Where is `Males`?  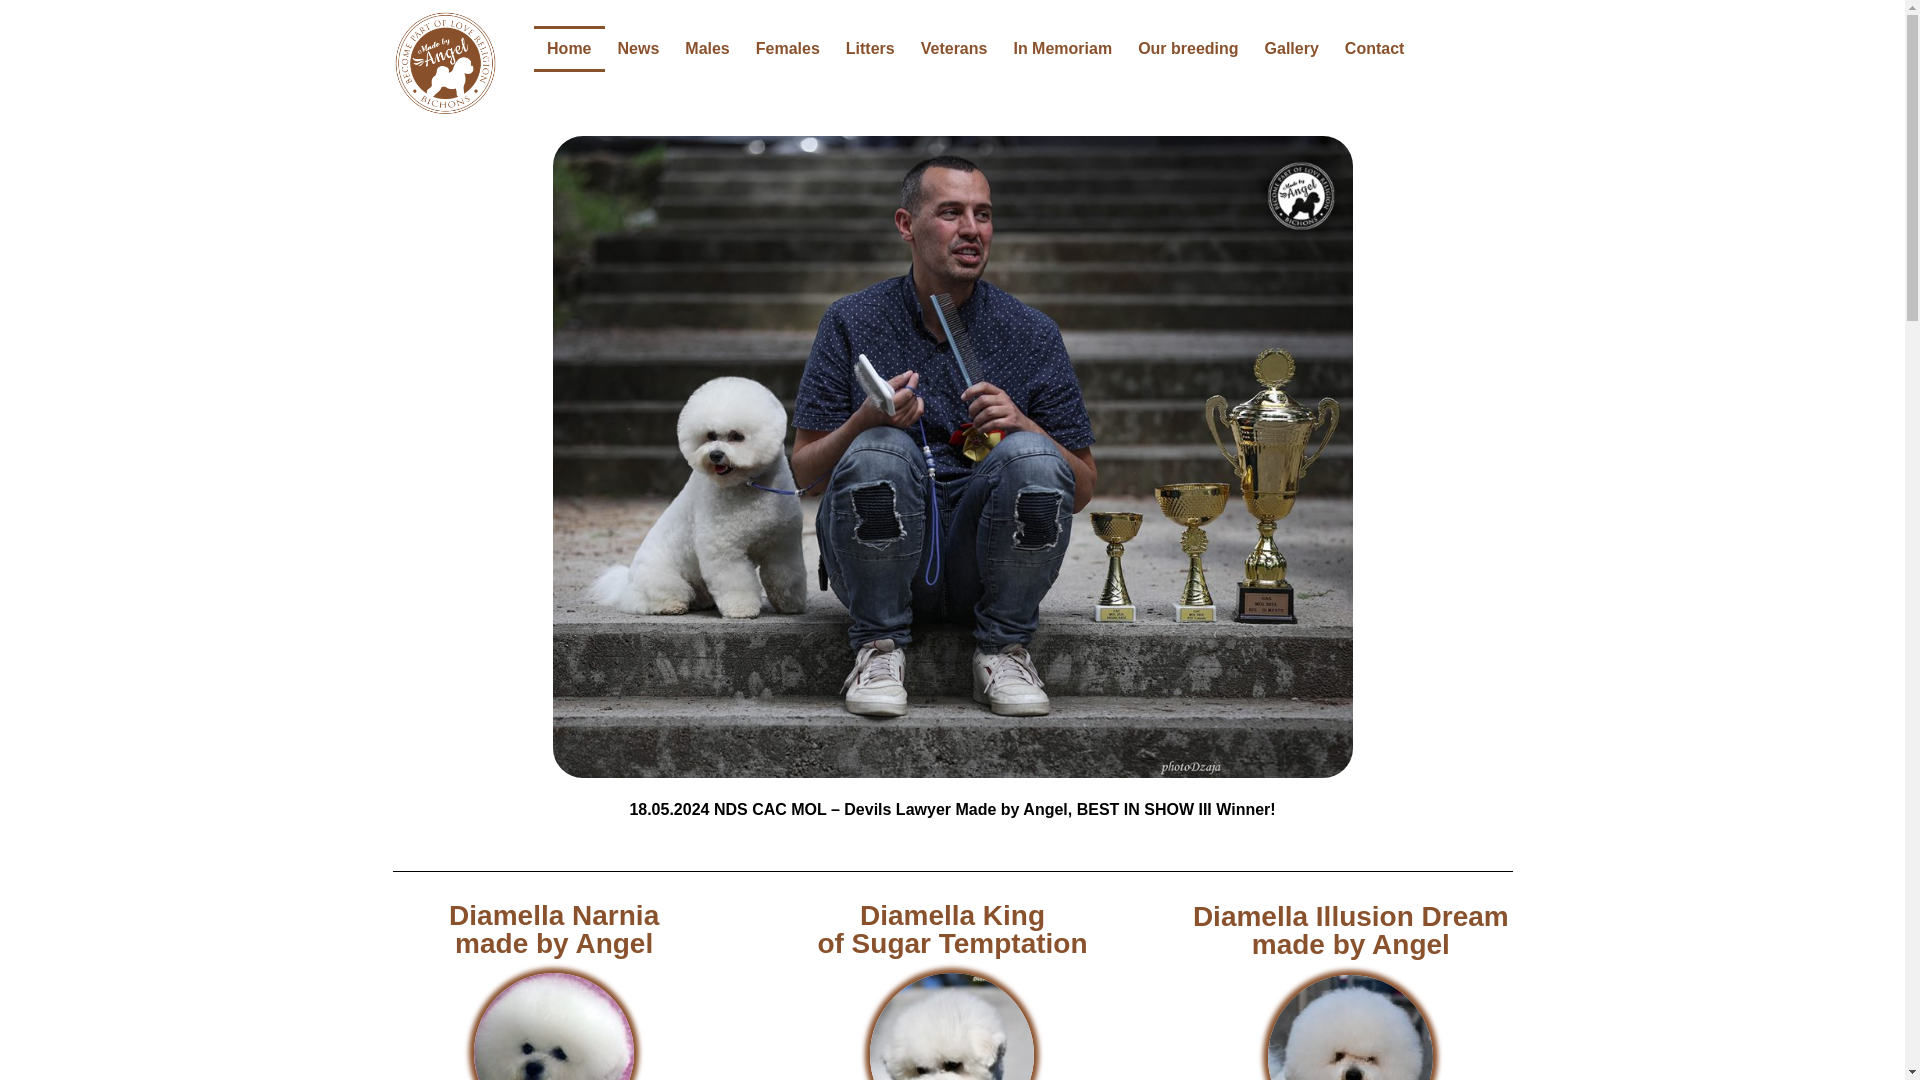 Males is located at coordinates (706, 48).